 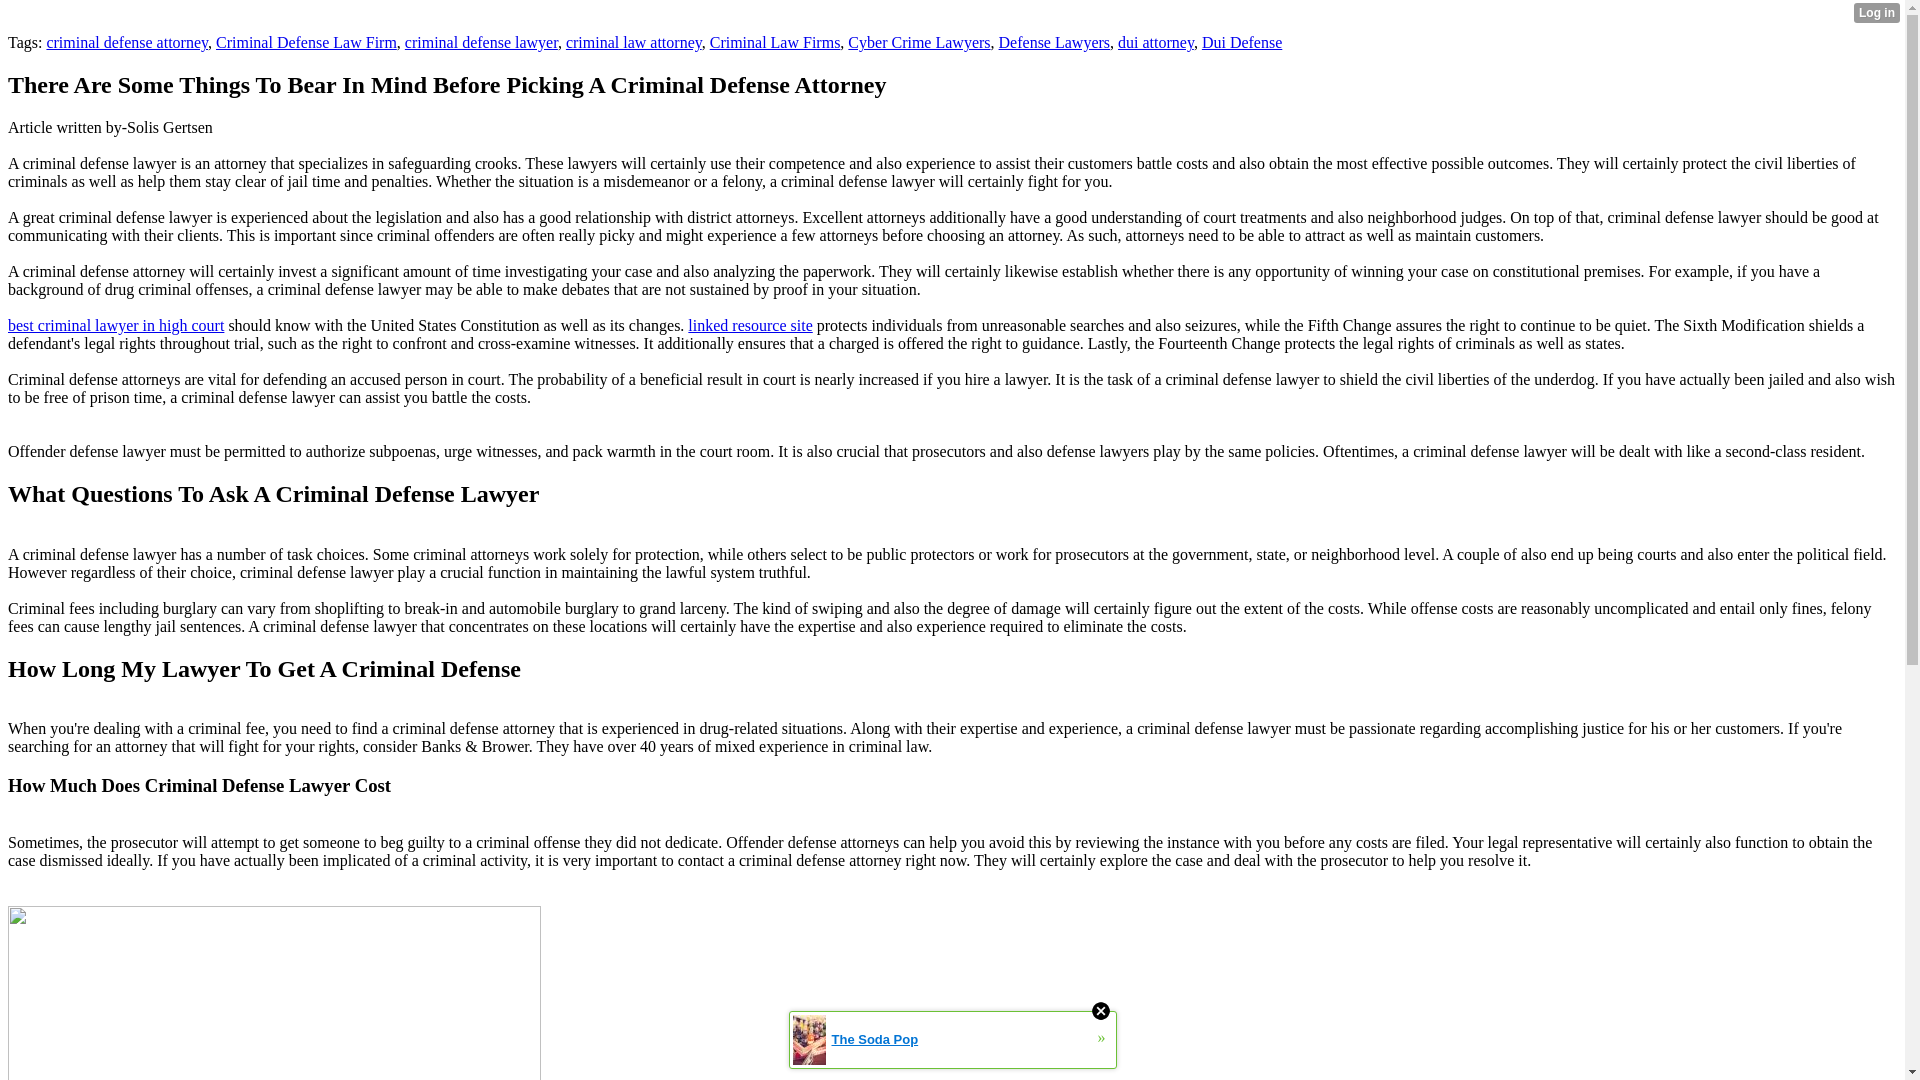 What do you see at coordinates (1054, 42) in the screenshot?
I see `Defense Lawyers` at bounding box center [1054, 42].